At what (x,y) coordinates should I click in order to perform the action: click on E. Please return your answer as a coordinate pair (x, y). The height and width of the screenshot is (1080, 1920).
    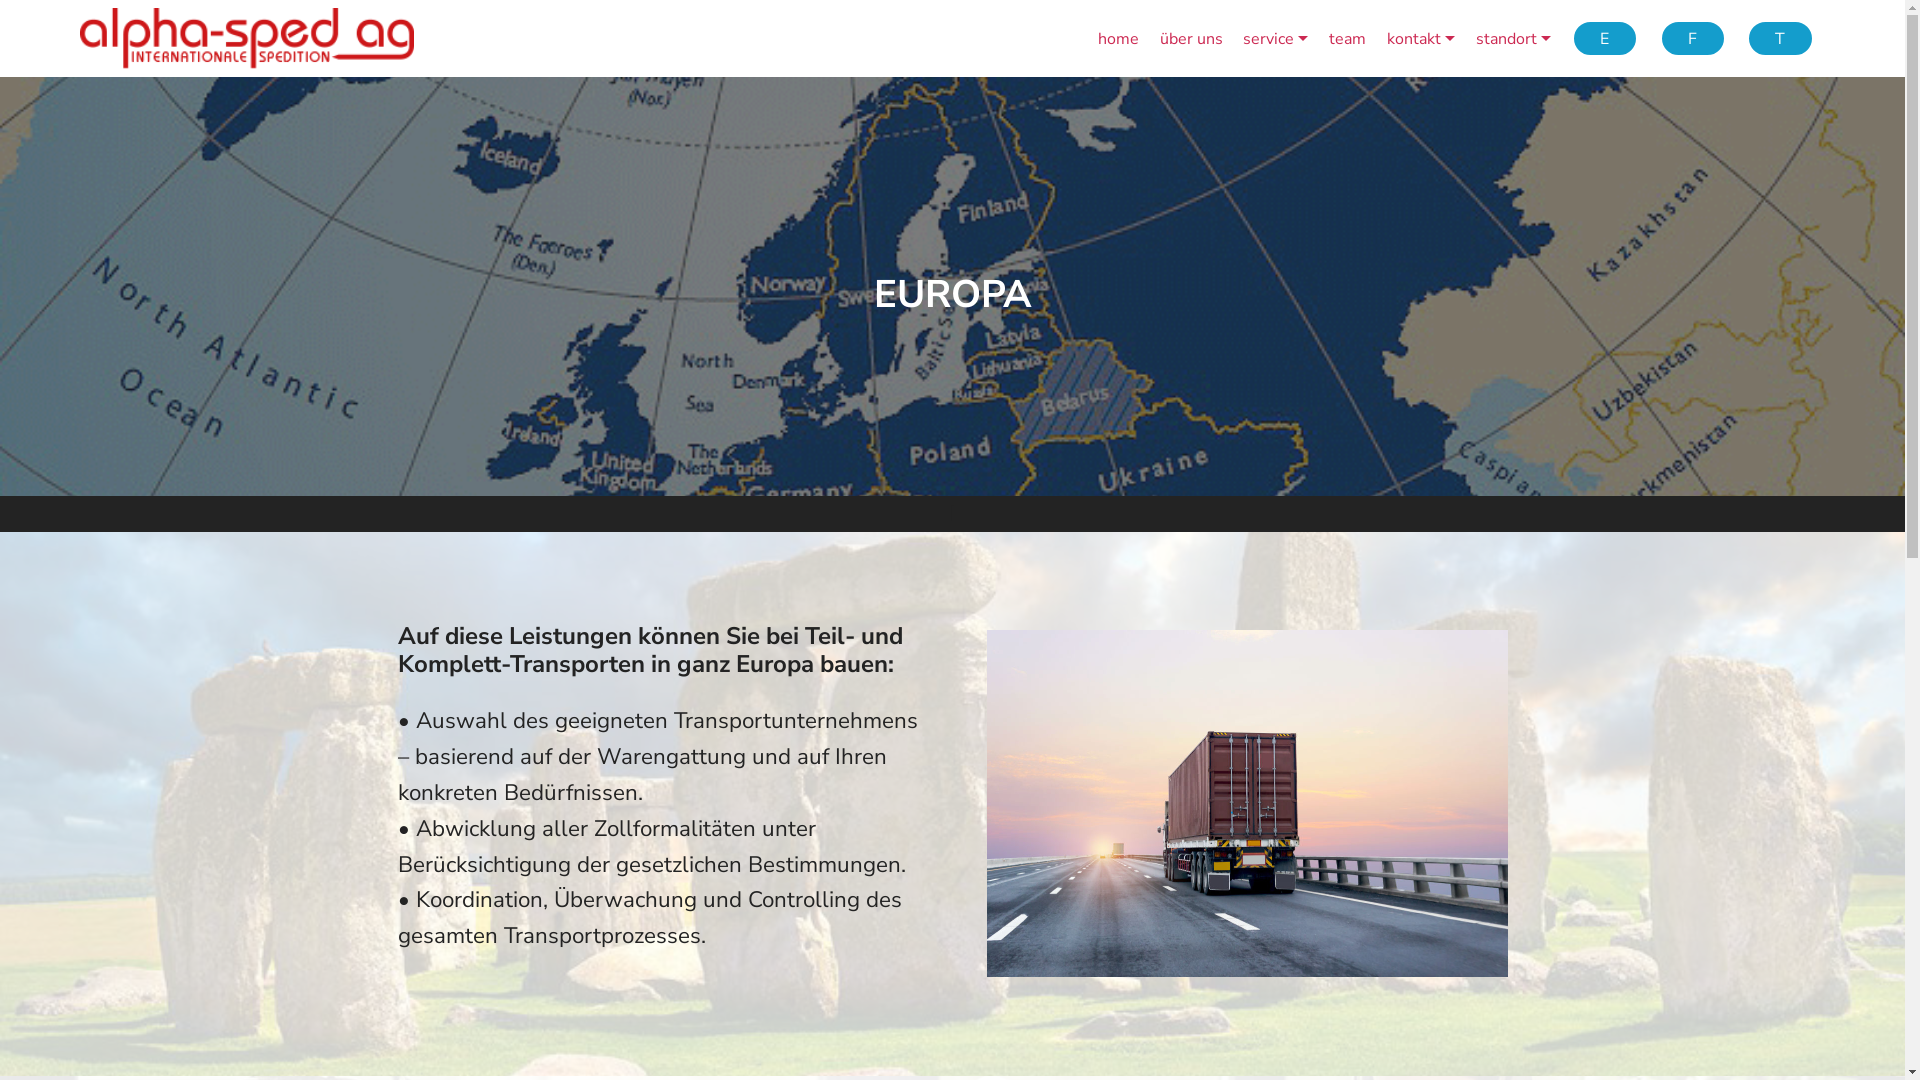
    Looking at the image, I should click on (1605, 38).